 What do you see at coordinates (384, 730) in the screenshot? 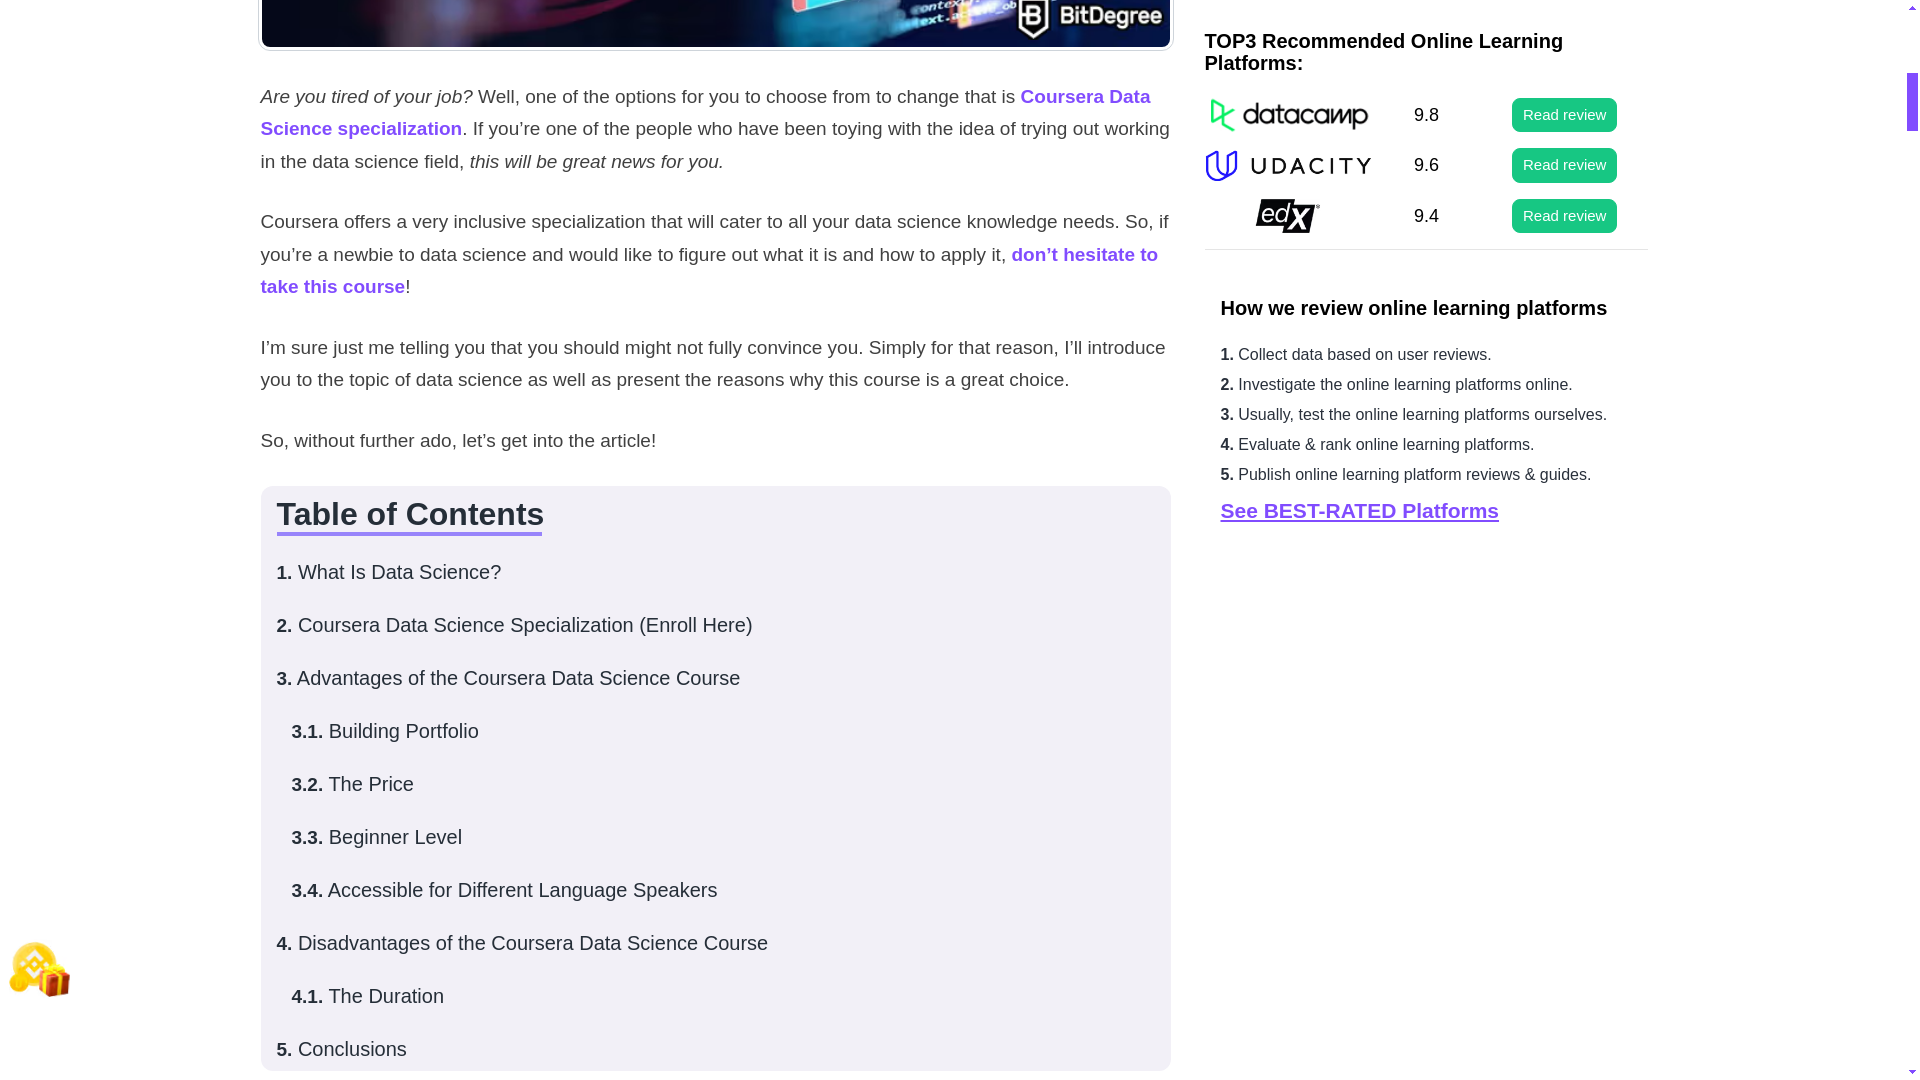
I see `3.1. Building Portfolio` at bounding box center [384, 730].